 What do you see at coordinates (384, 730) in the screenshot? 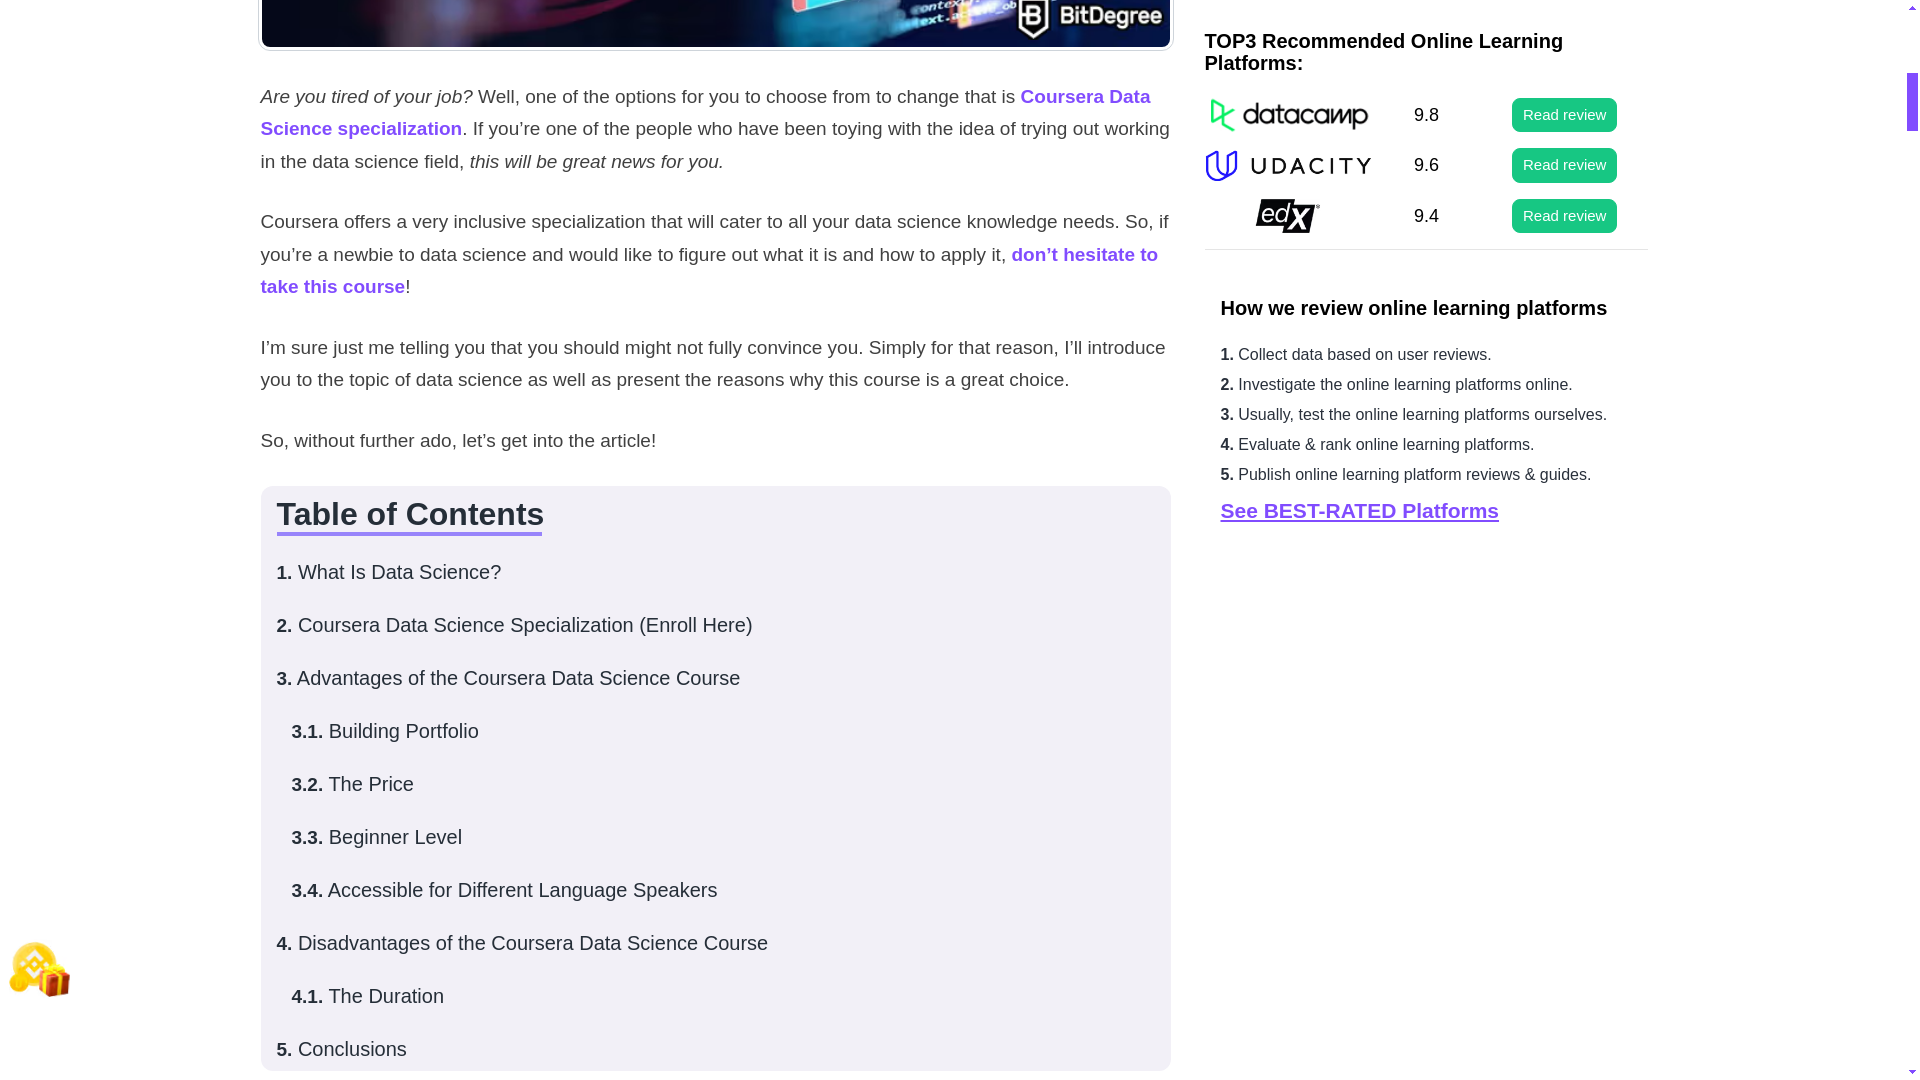
I see `3.1. Building Portfolio` at bounding box center [384, 730].